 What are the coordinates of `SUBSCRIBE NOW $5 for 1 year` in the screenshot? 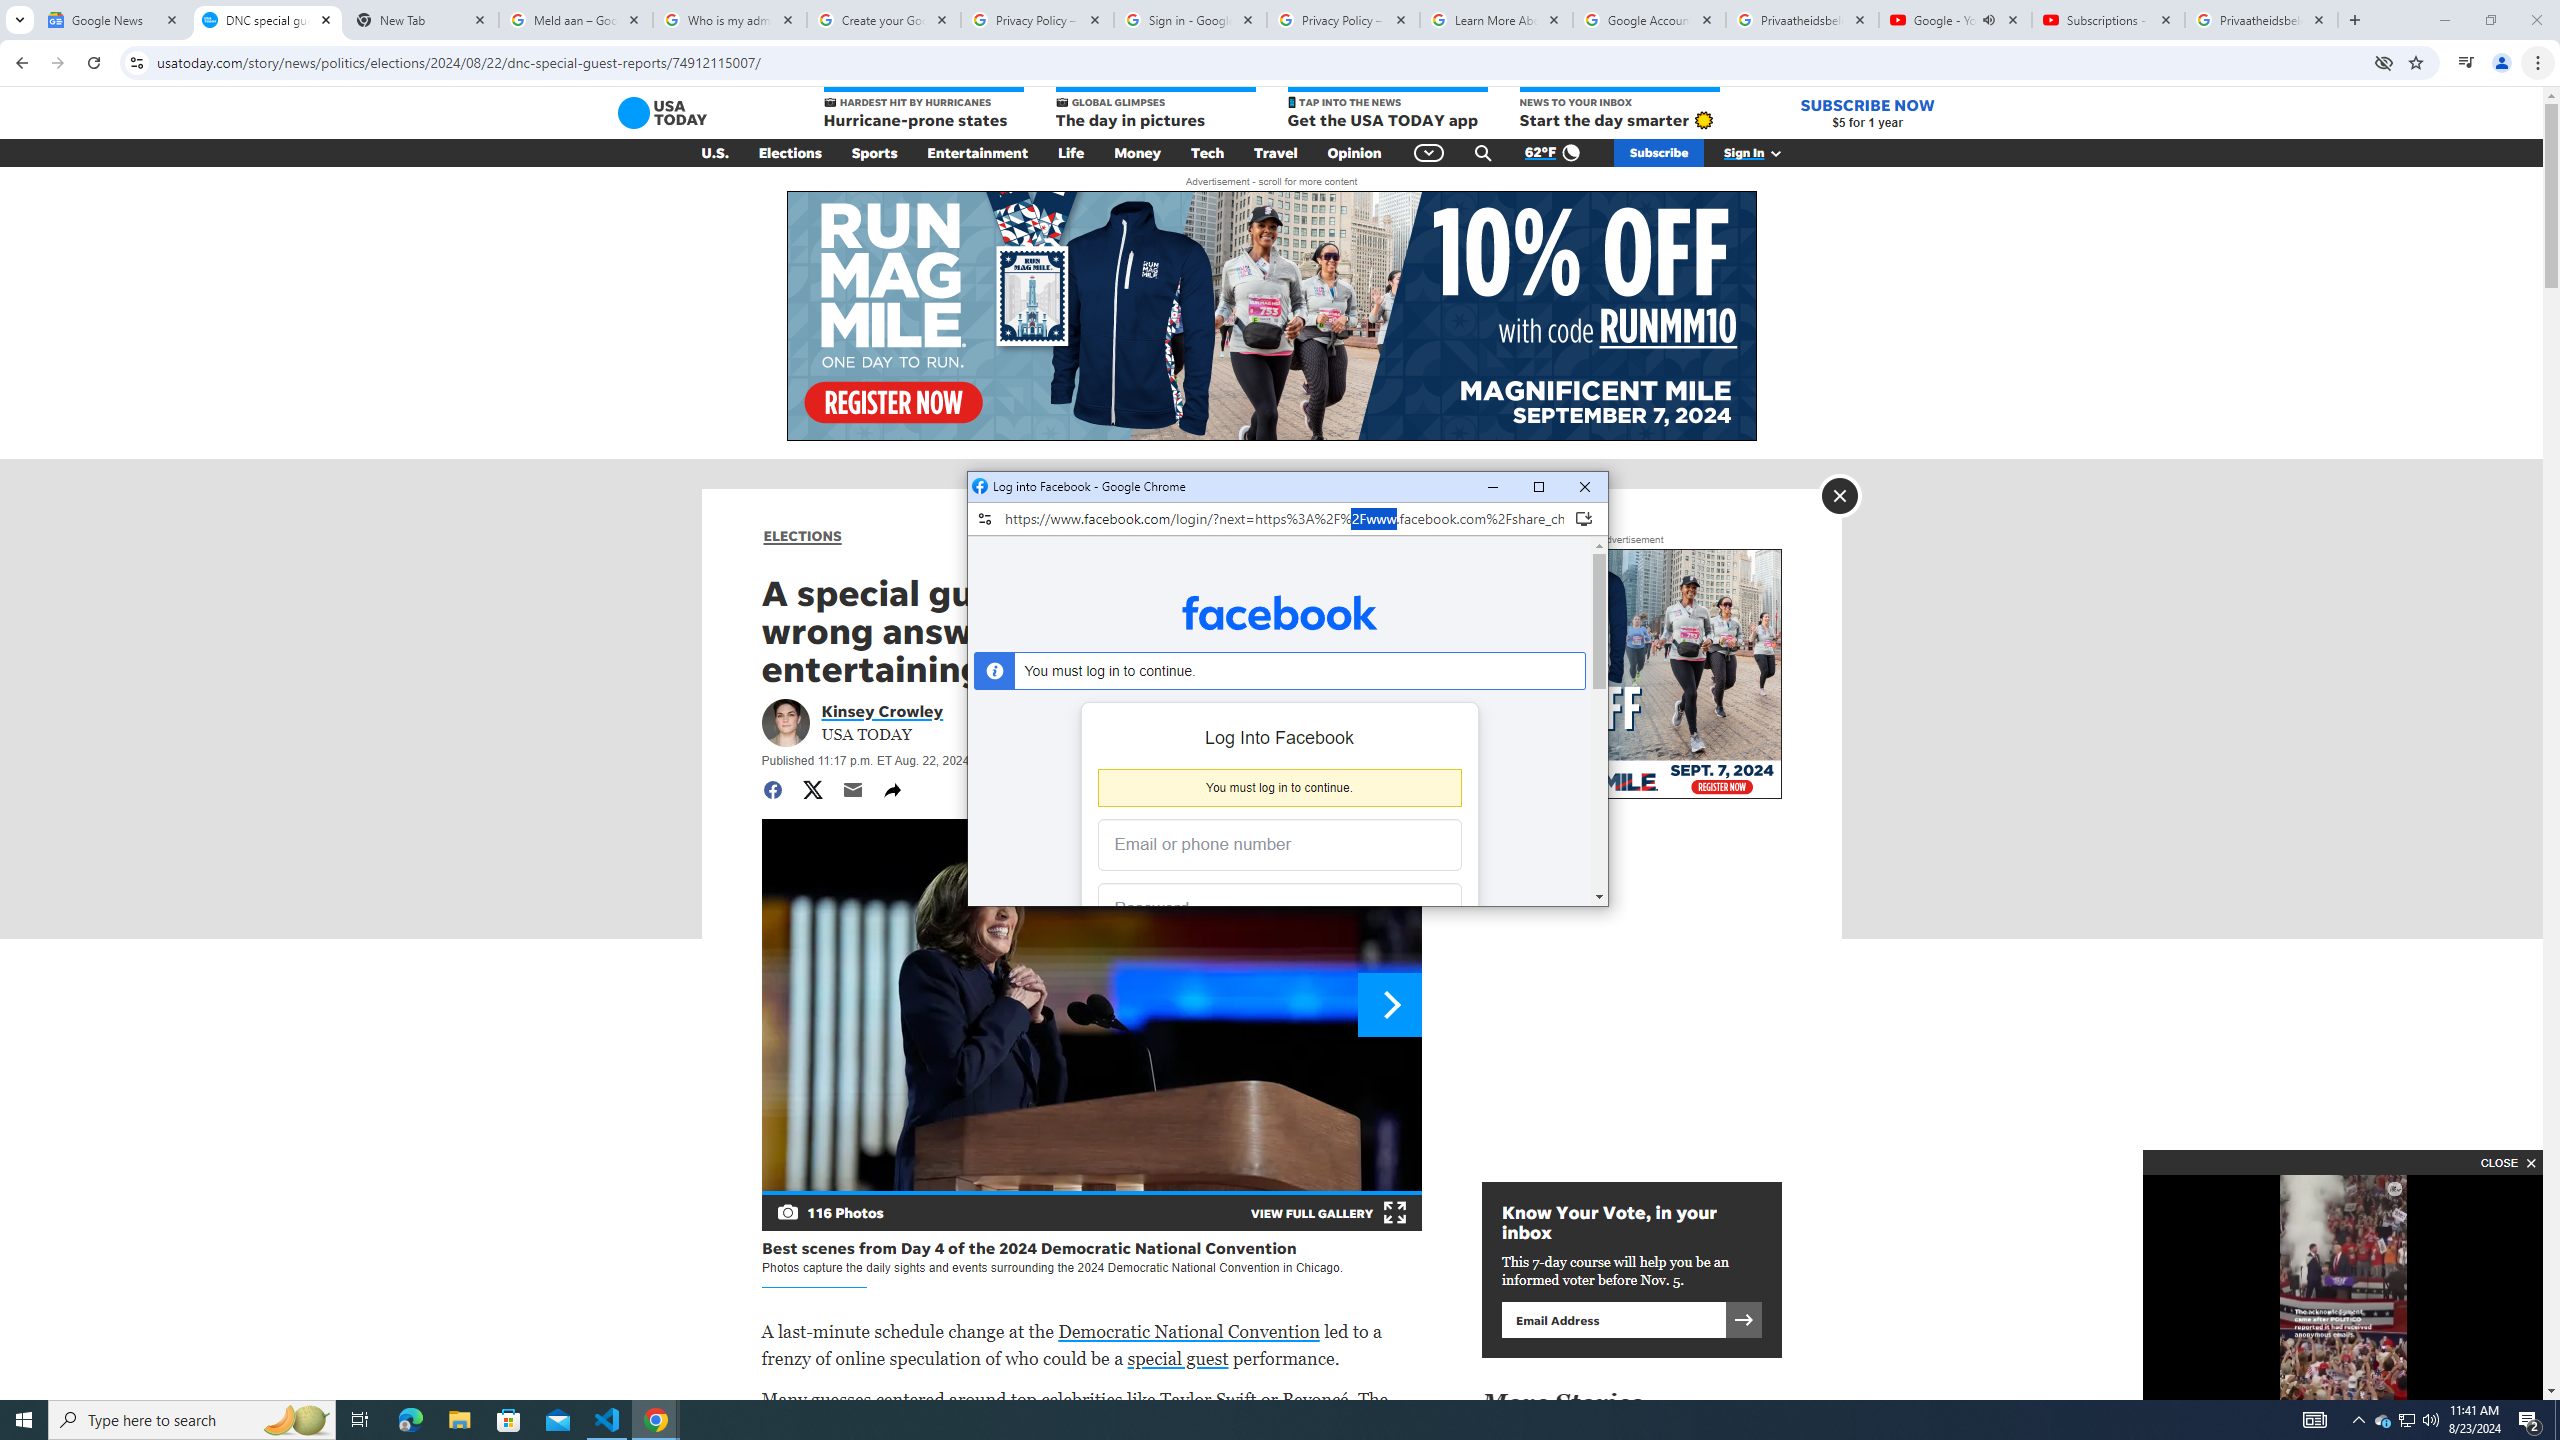 It's located at (1867, 112).